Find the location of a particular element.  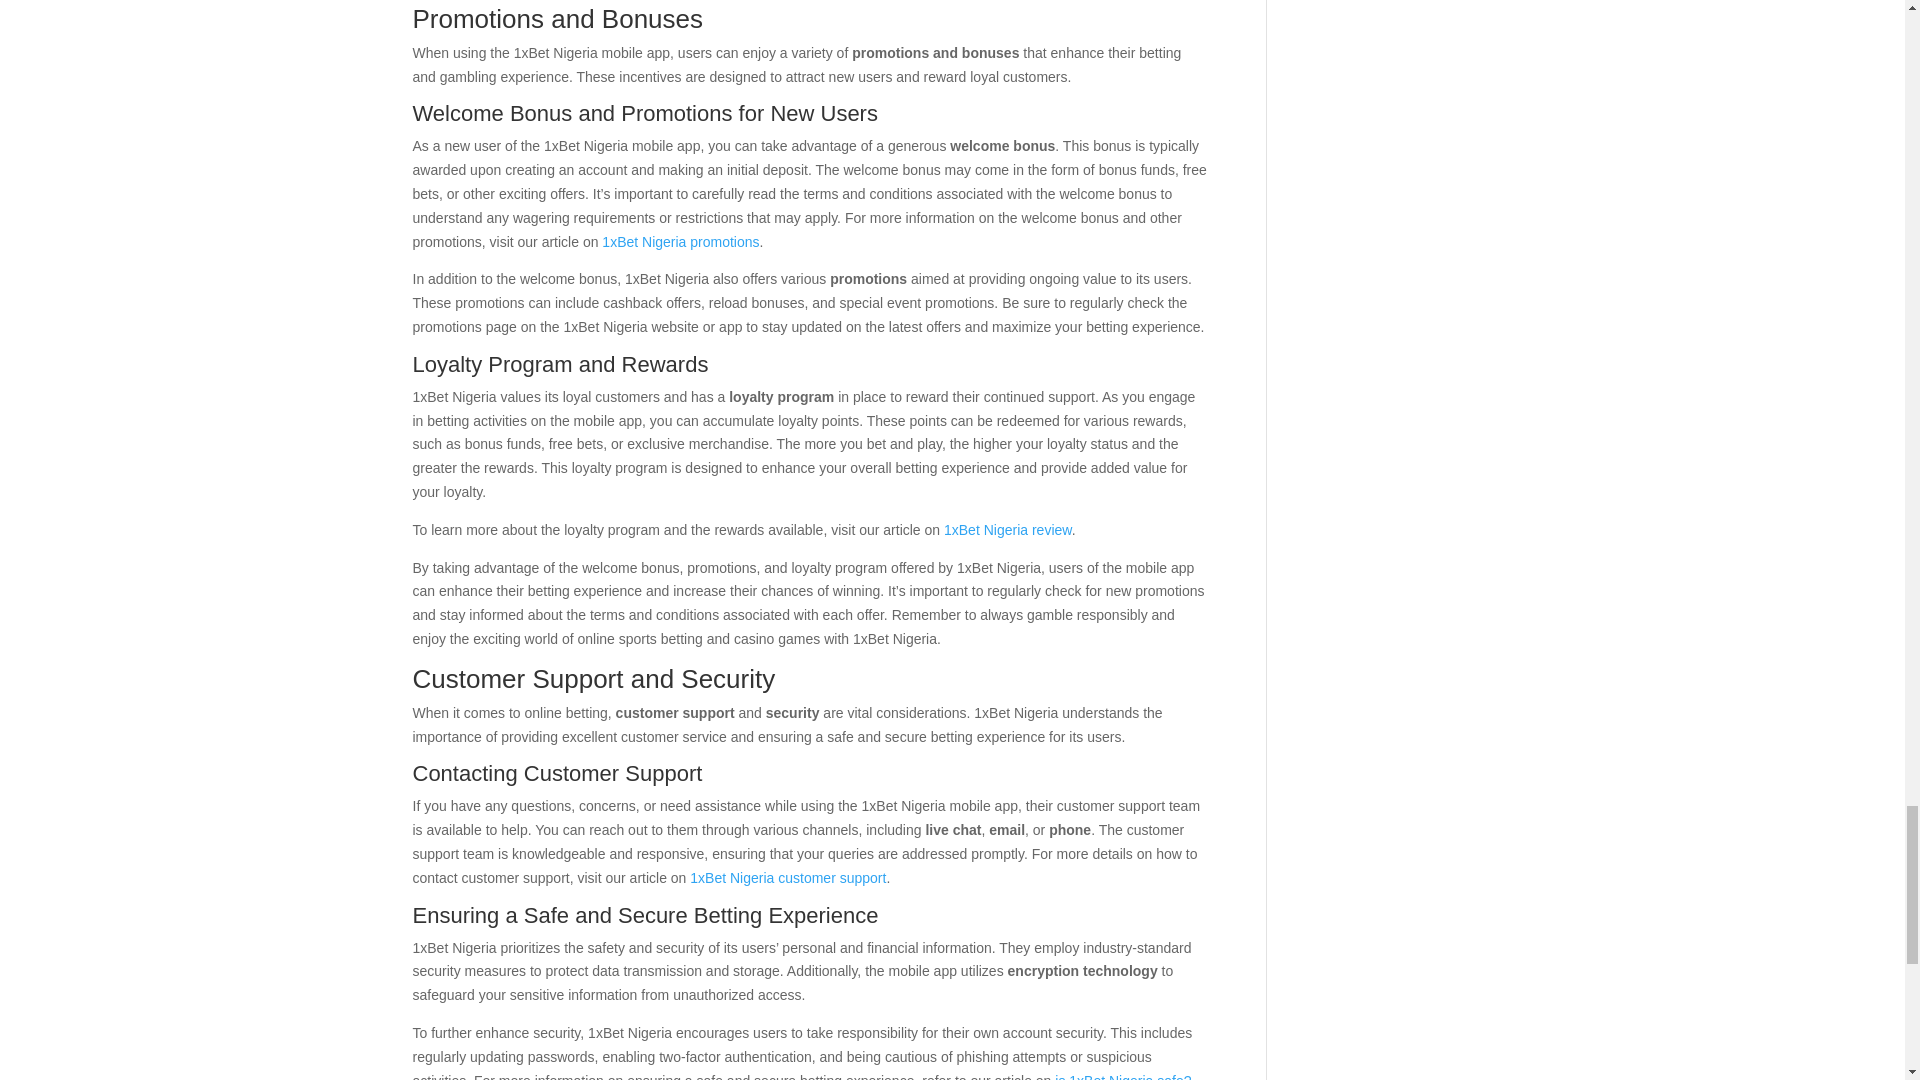

1xBet Nigeria review is located at coordinates (1008, 529).